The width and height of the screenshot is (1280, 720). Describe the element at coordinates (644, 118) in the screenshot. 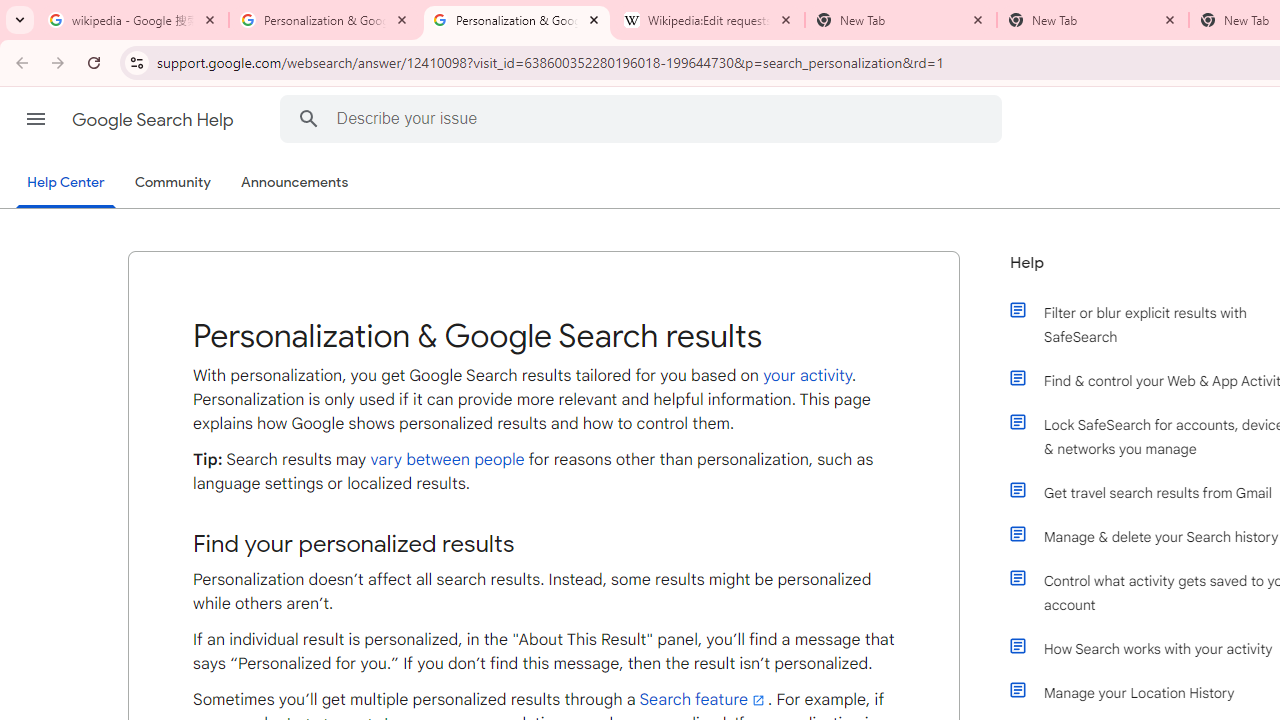

I see `Describe your issue` at that location.